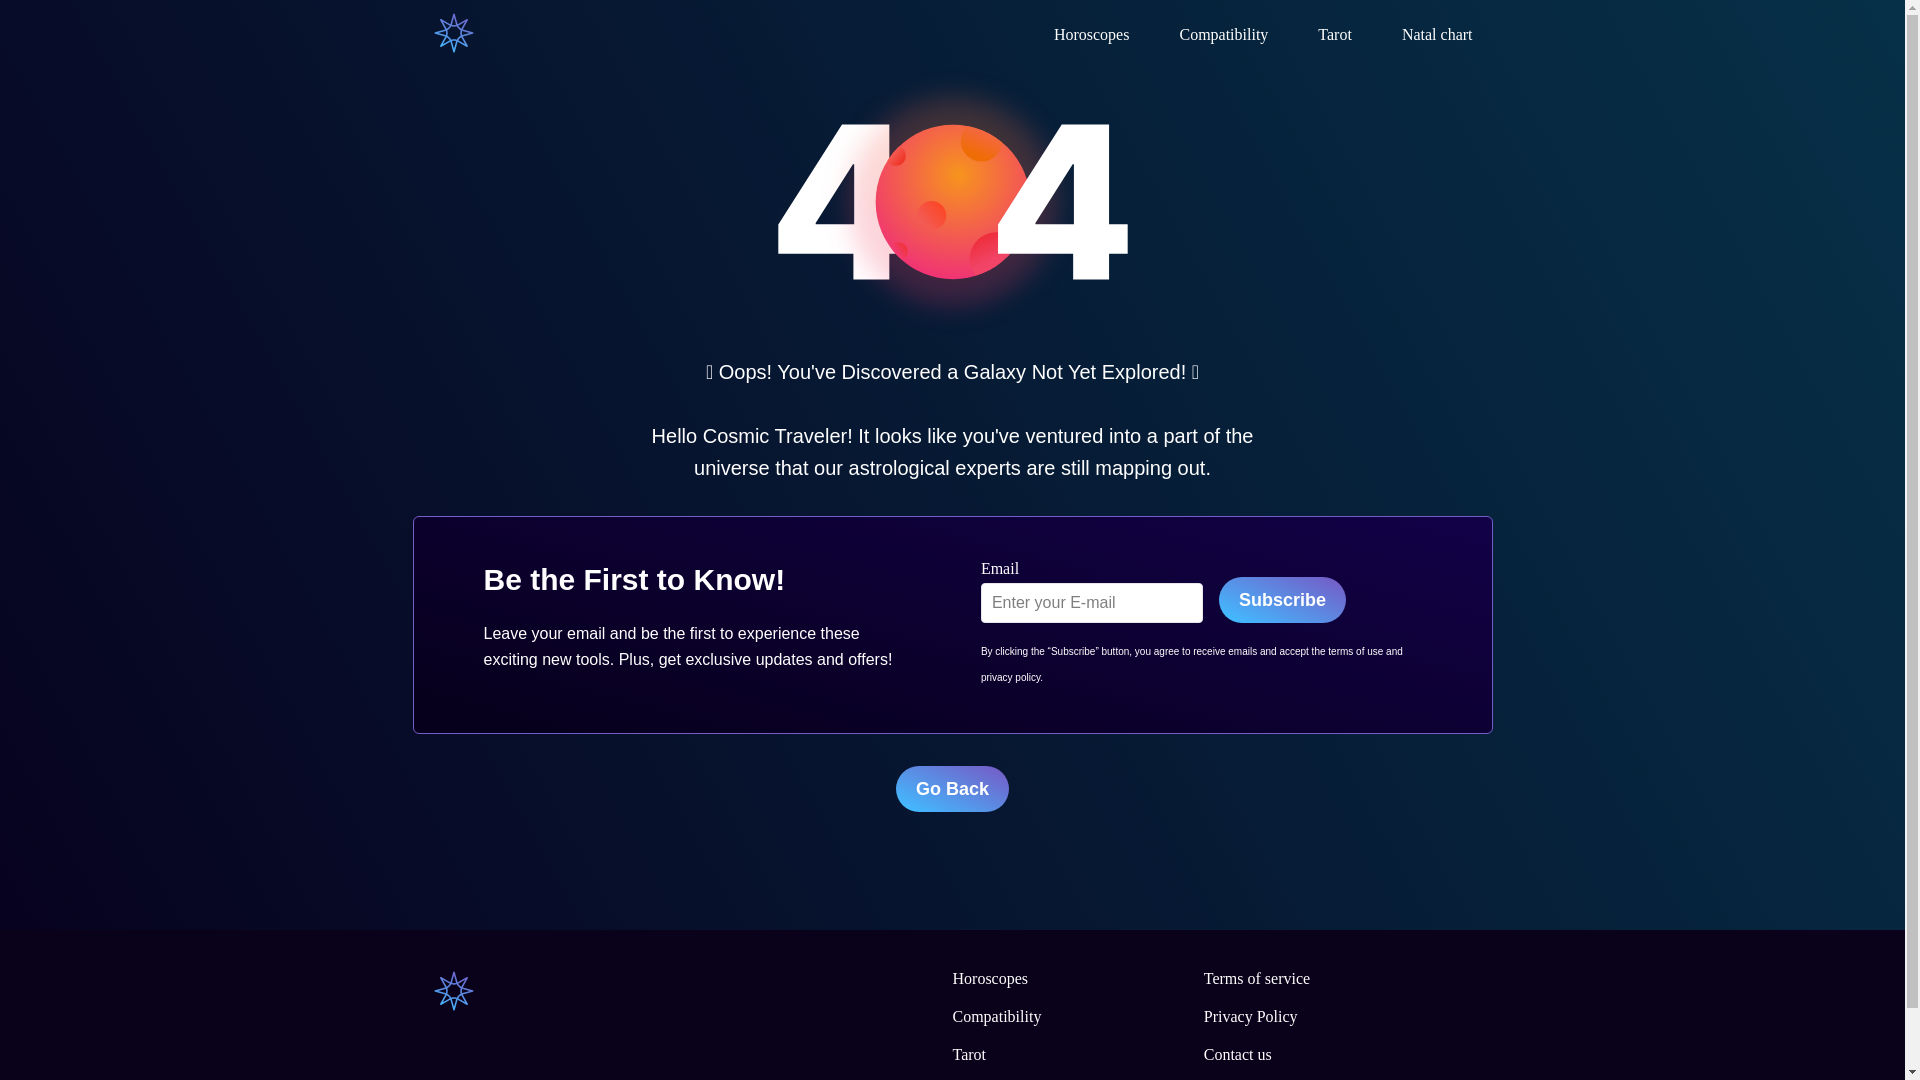 The width and height of the screenshot is (1920, 1080). Describe the element at coordinates (1092, 34) in the screenshot. I see `Horoscopes` at that location.